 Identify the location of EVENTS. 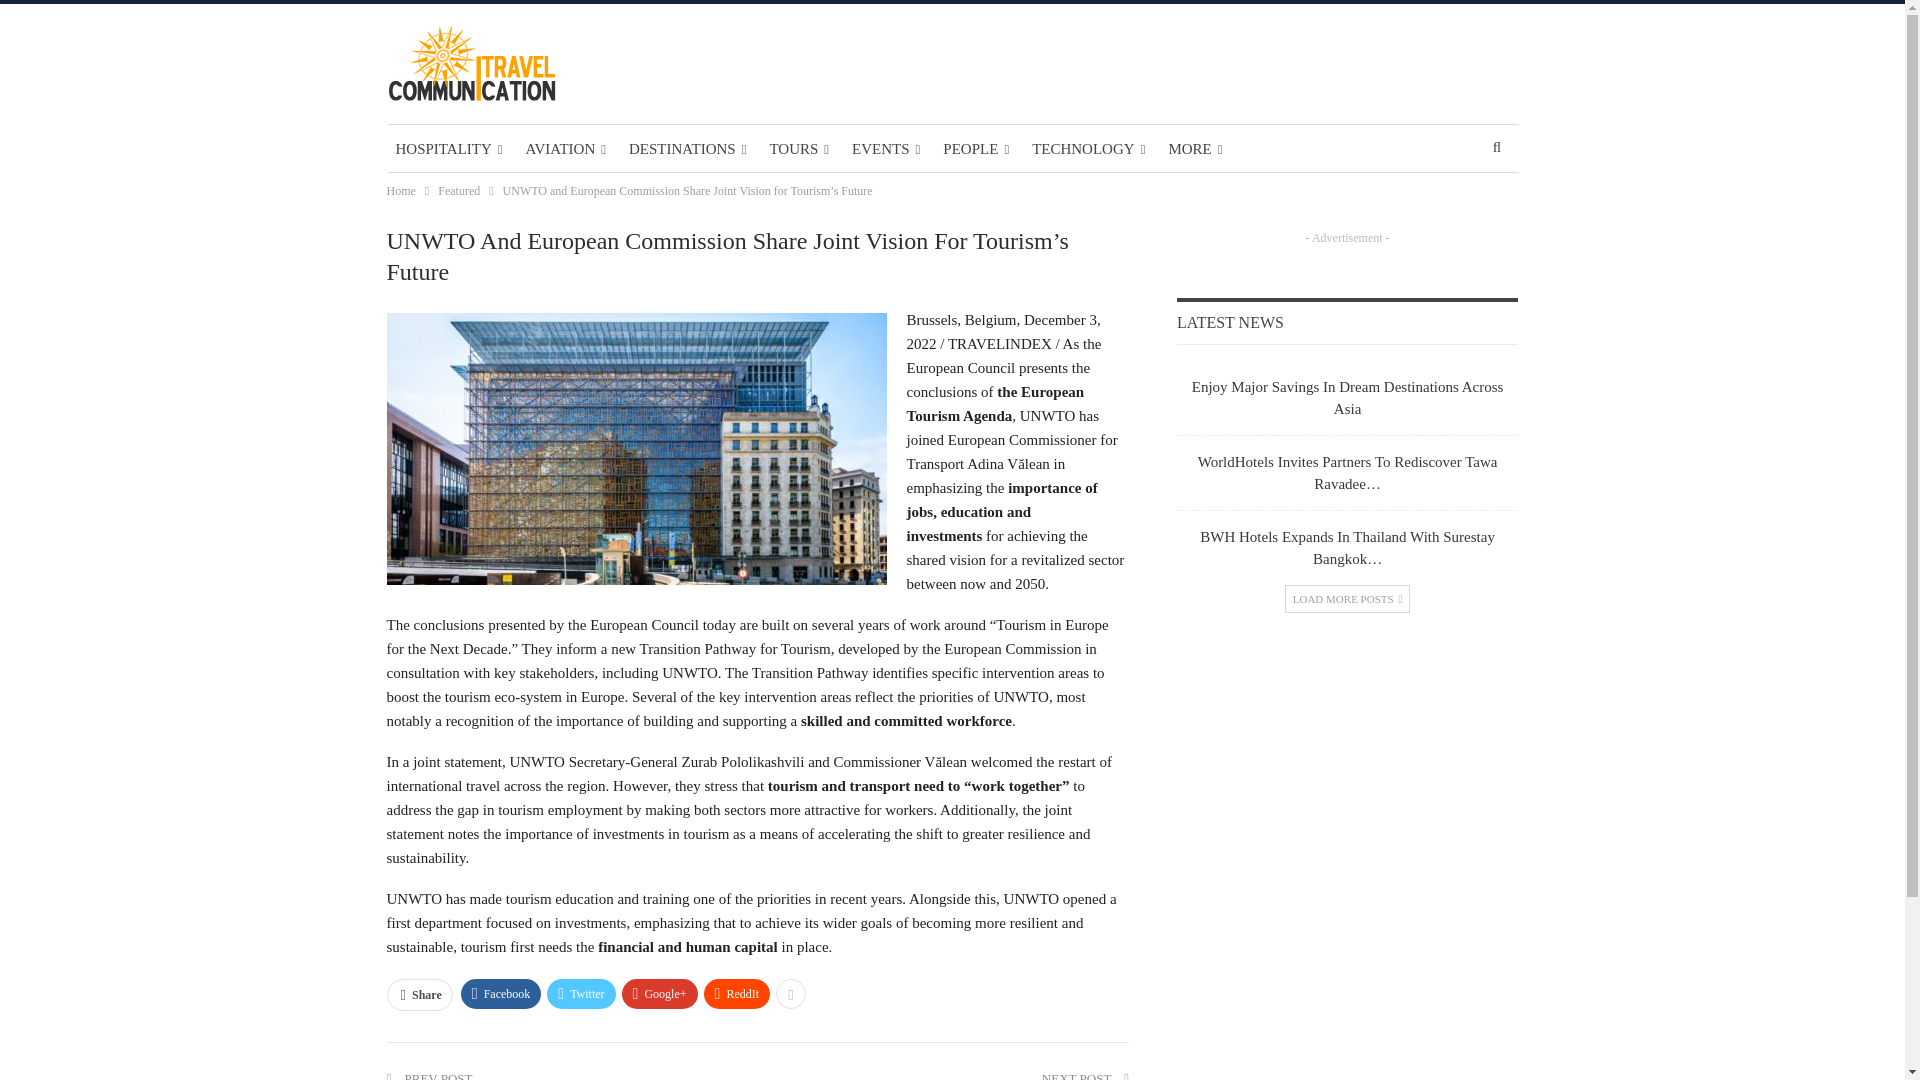
(886, 148).